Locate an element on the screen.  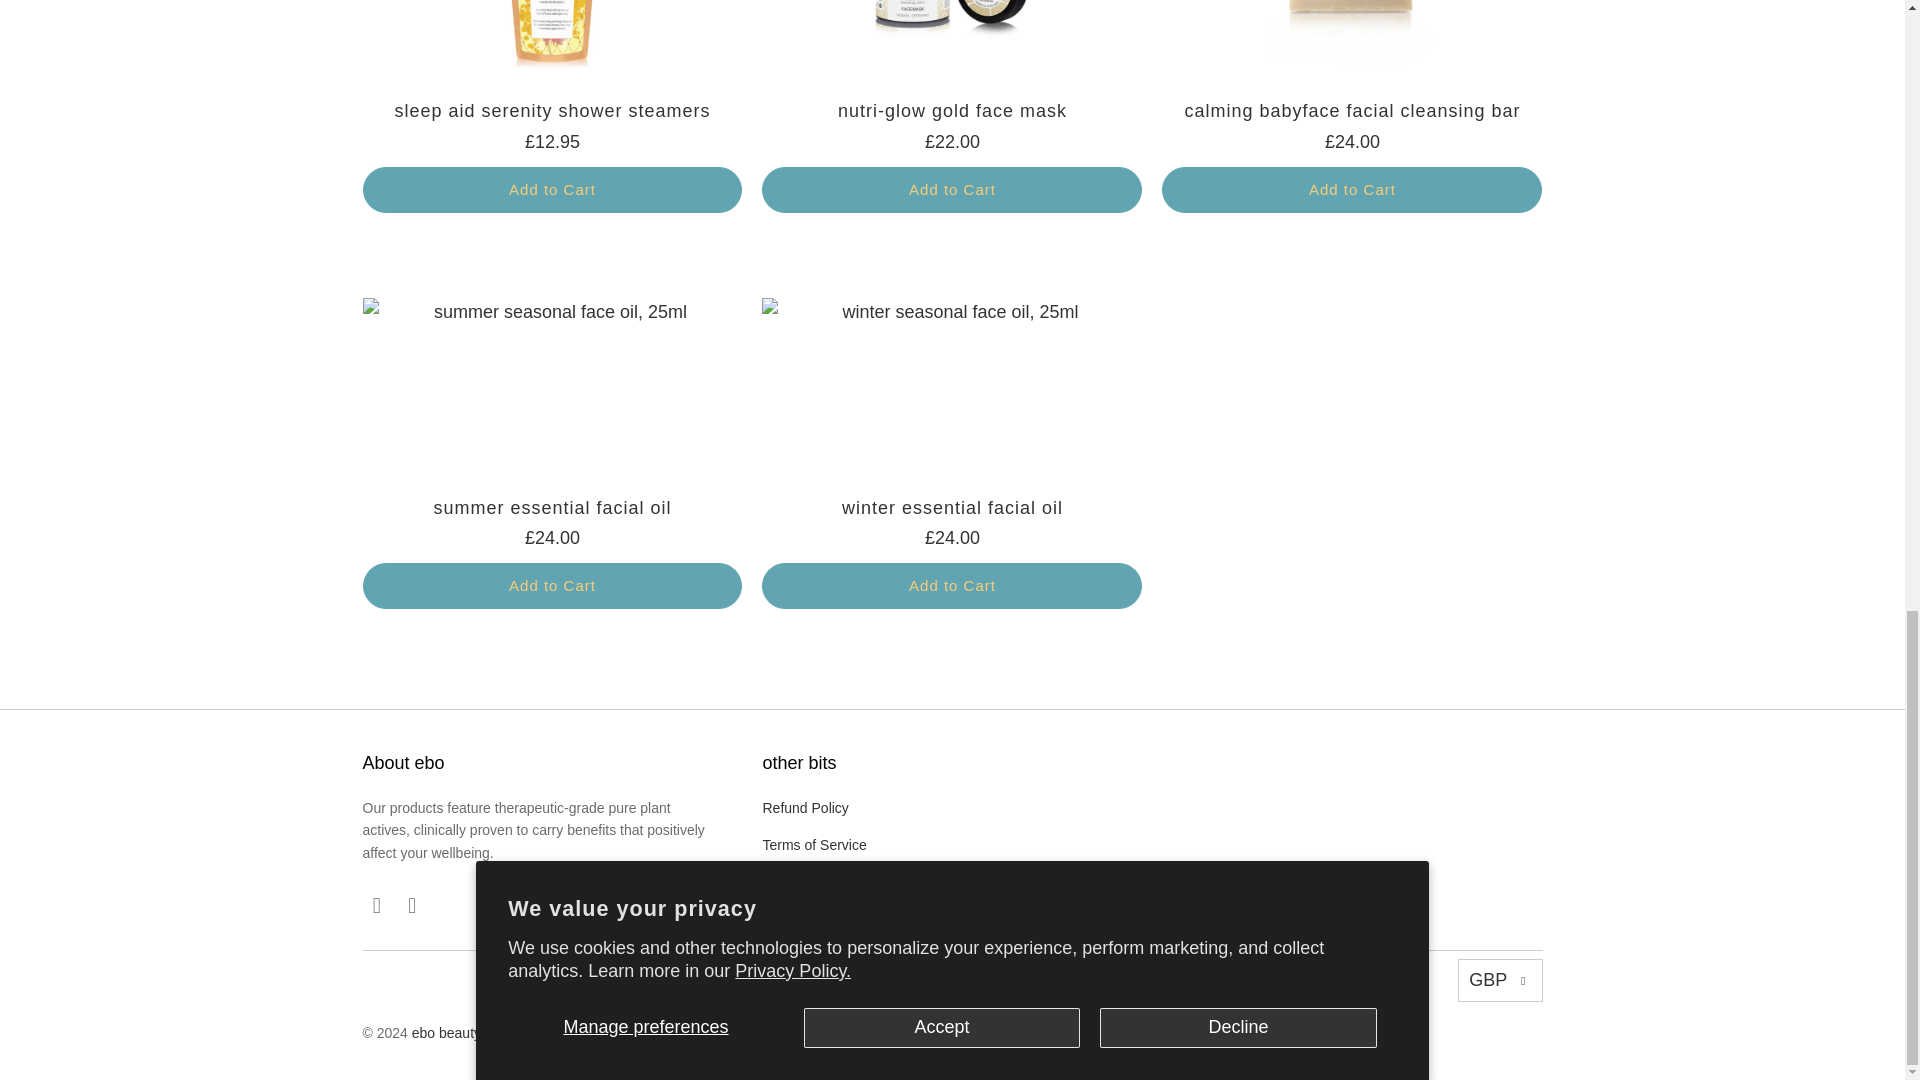
ebo beauty on Instagram is located at coordinates (412, 906).